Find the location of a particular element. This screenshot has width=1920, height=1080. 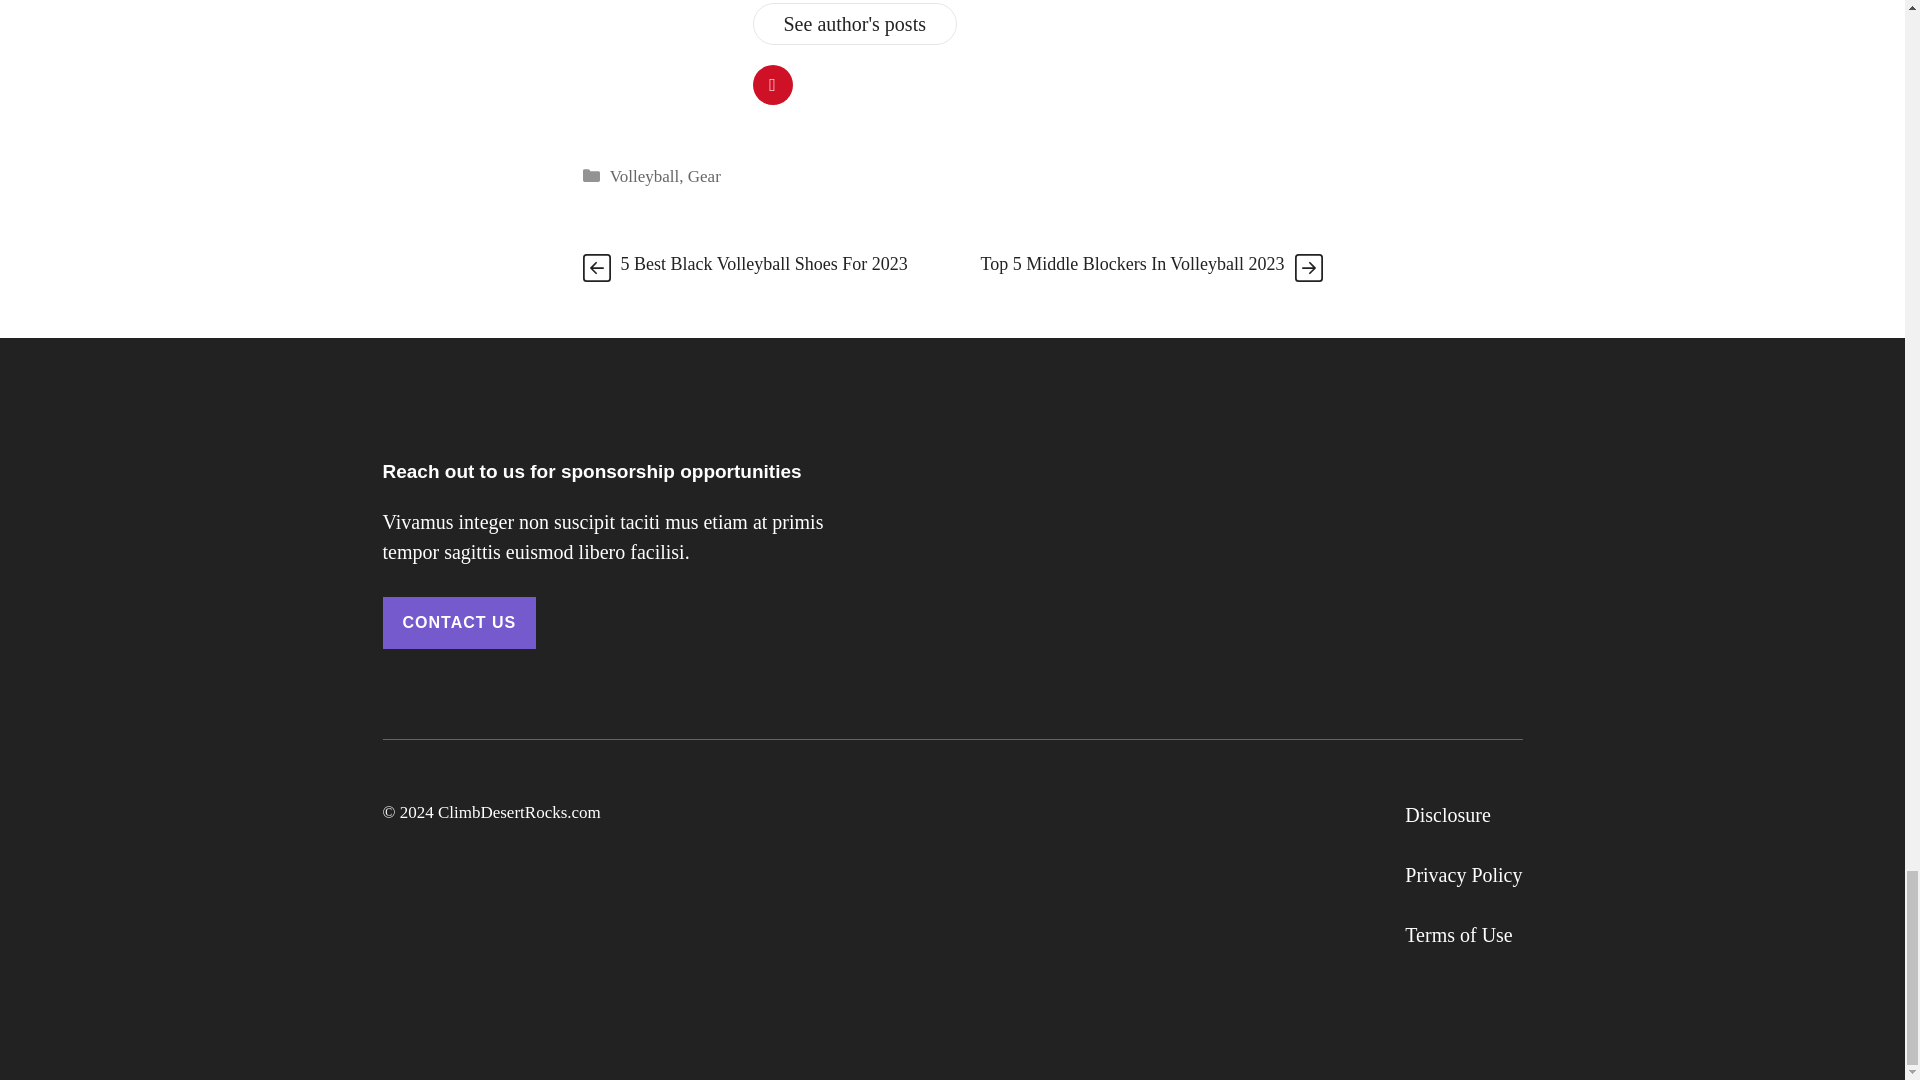

See author's posts is located at coordinates (854, 24).